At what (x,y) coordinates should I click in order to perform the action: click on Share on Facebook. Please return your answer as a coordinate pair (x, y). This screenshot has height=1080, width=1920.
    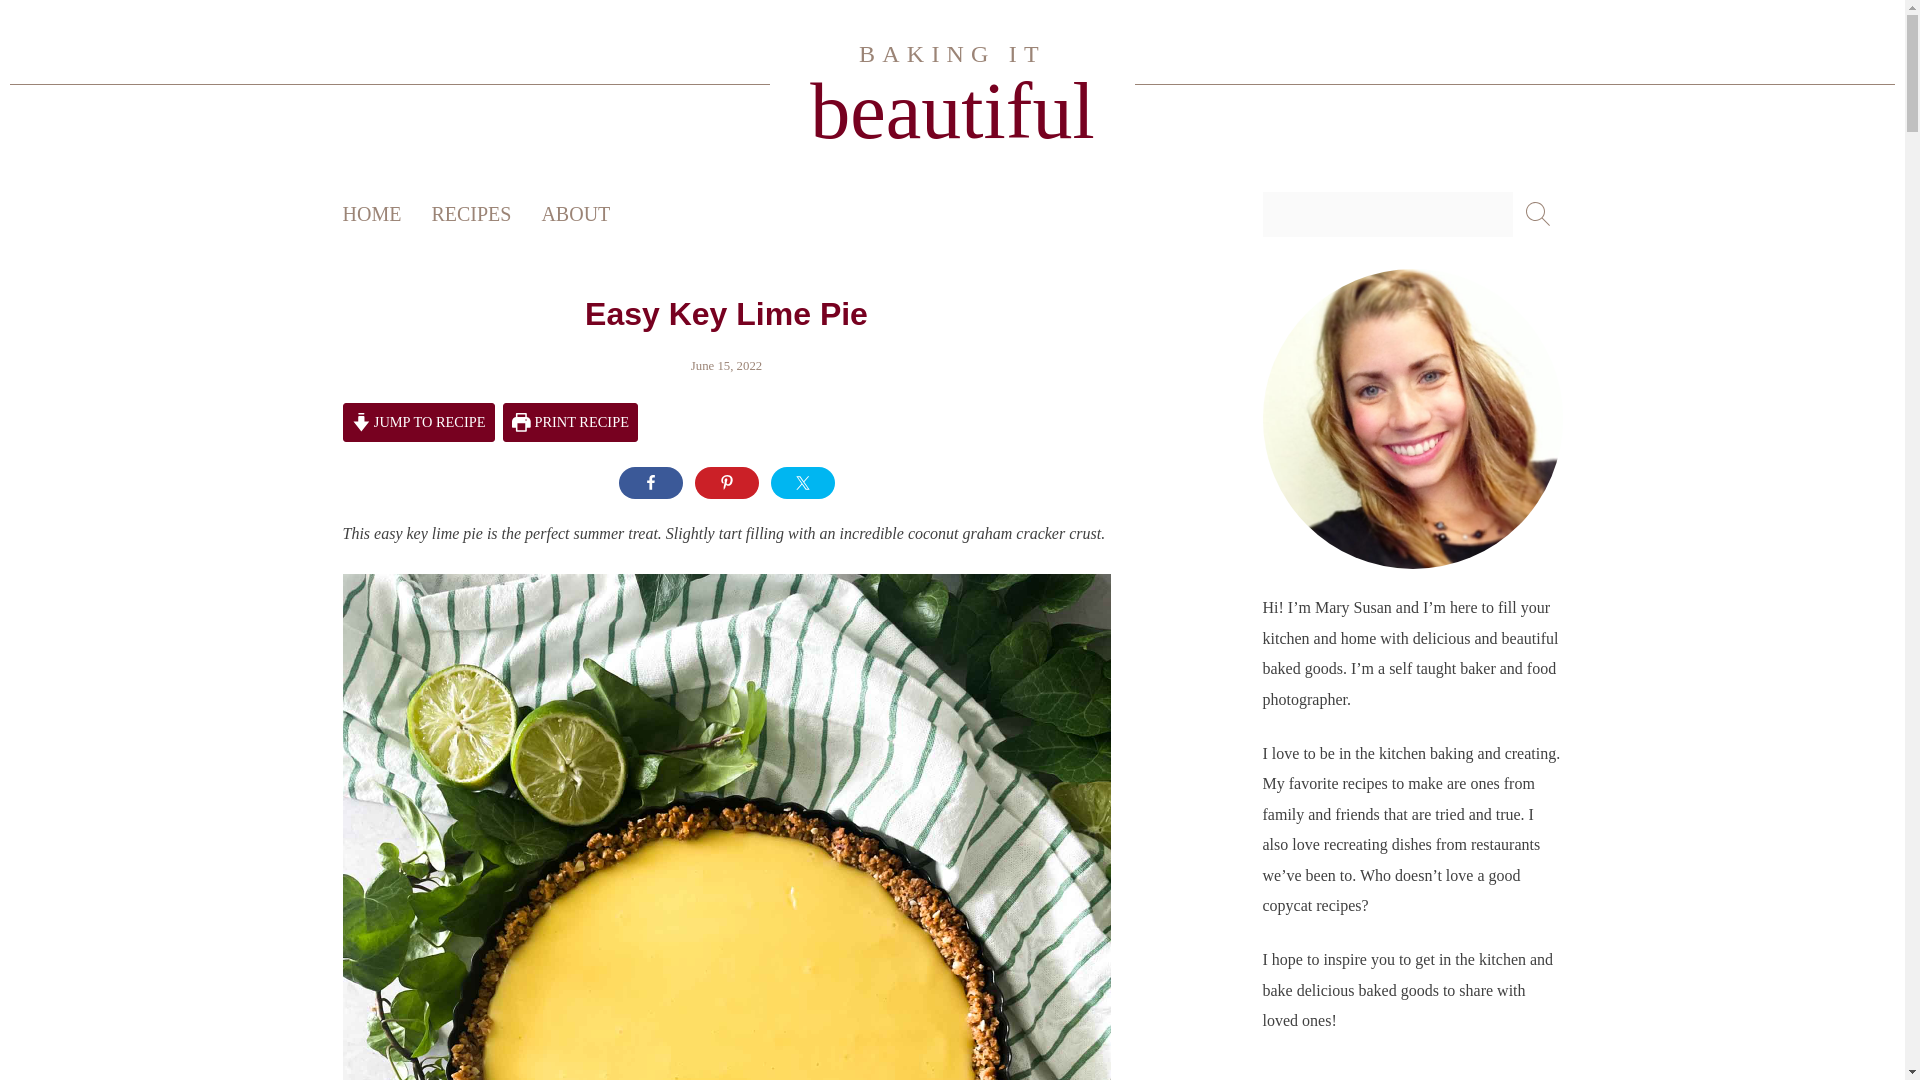
    Looking at the image, I should click on (952, 84).